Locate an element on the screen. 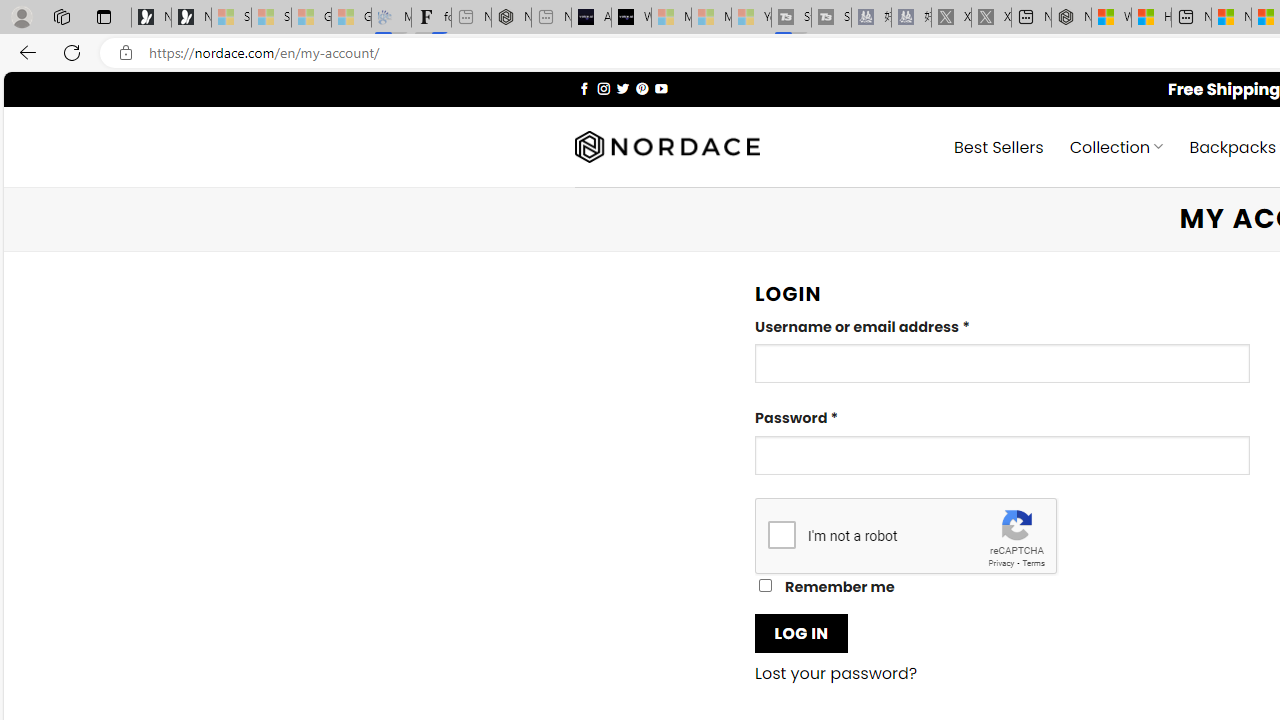 The width and height of the screenshot is (1280, 720). View site information is located at coordinates (126, 53).